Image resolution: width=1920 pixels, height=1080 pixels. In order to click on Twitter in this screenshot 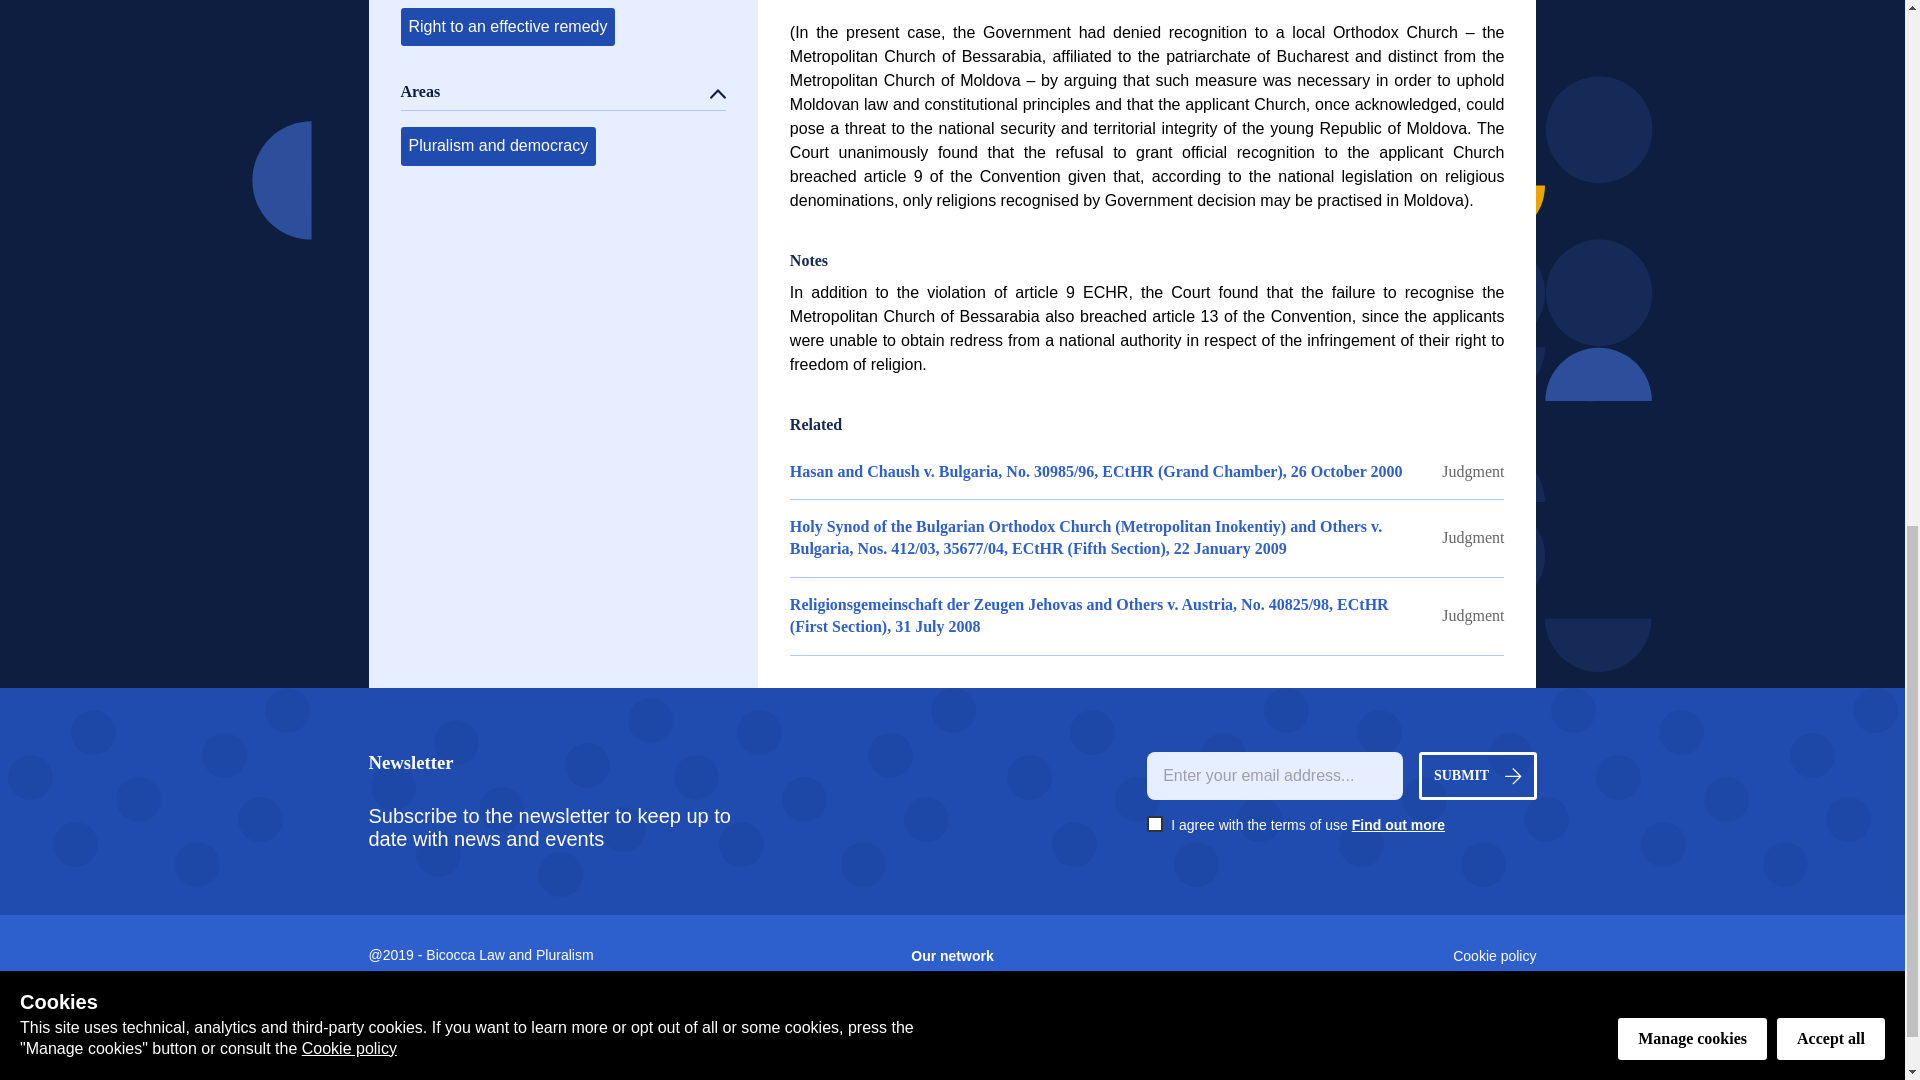, I will do `click(1341, 1012)`.